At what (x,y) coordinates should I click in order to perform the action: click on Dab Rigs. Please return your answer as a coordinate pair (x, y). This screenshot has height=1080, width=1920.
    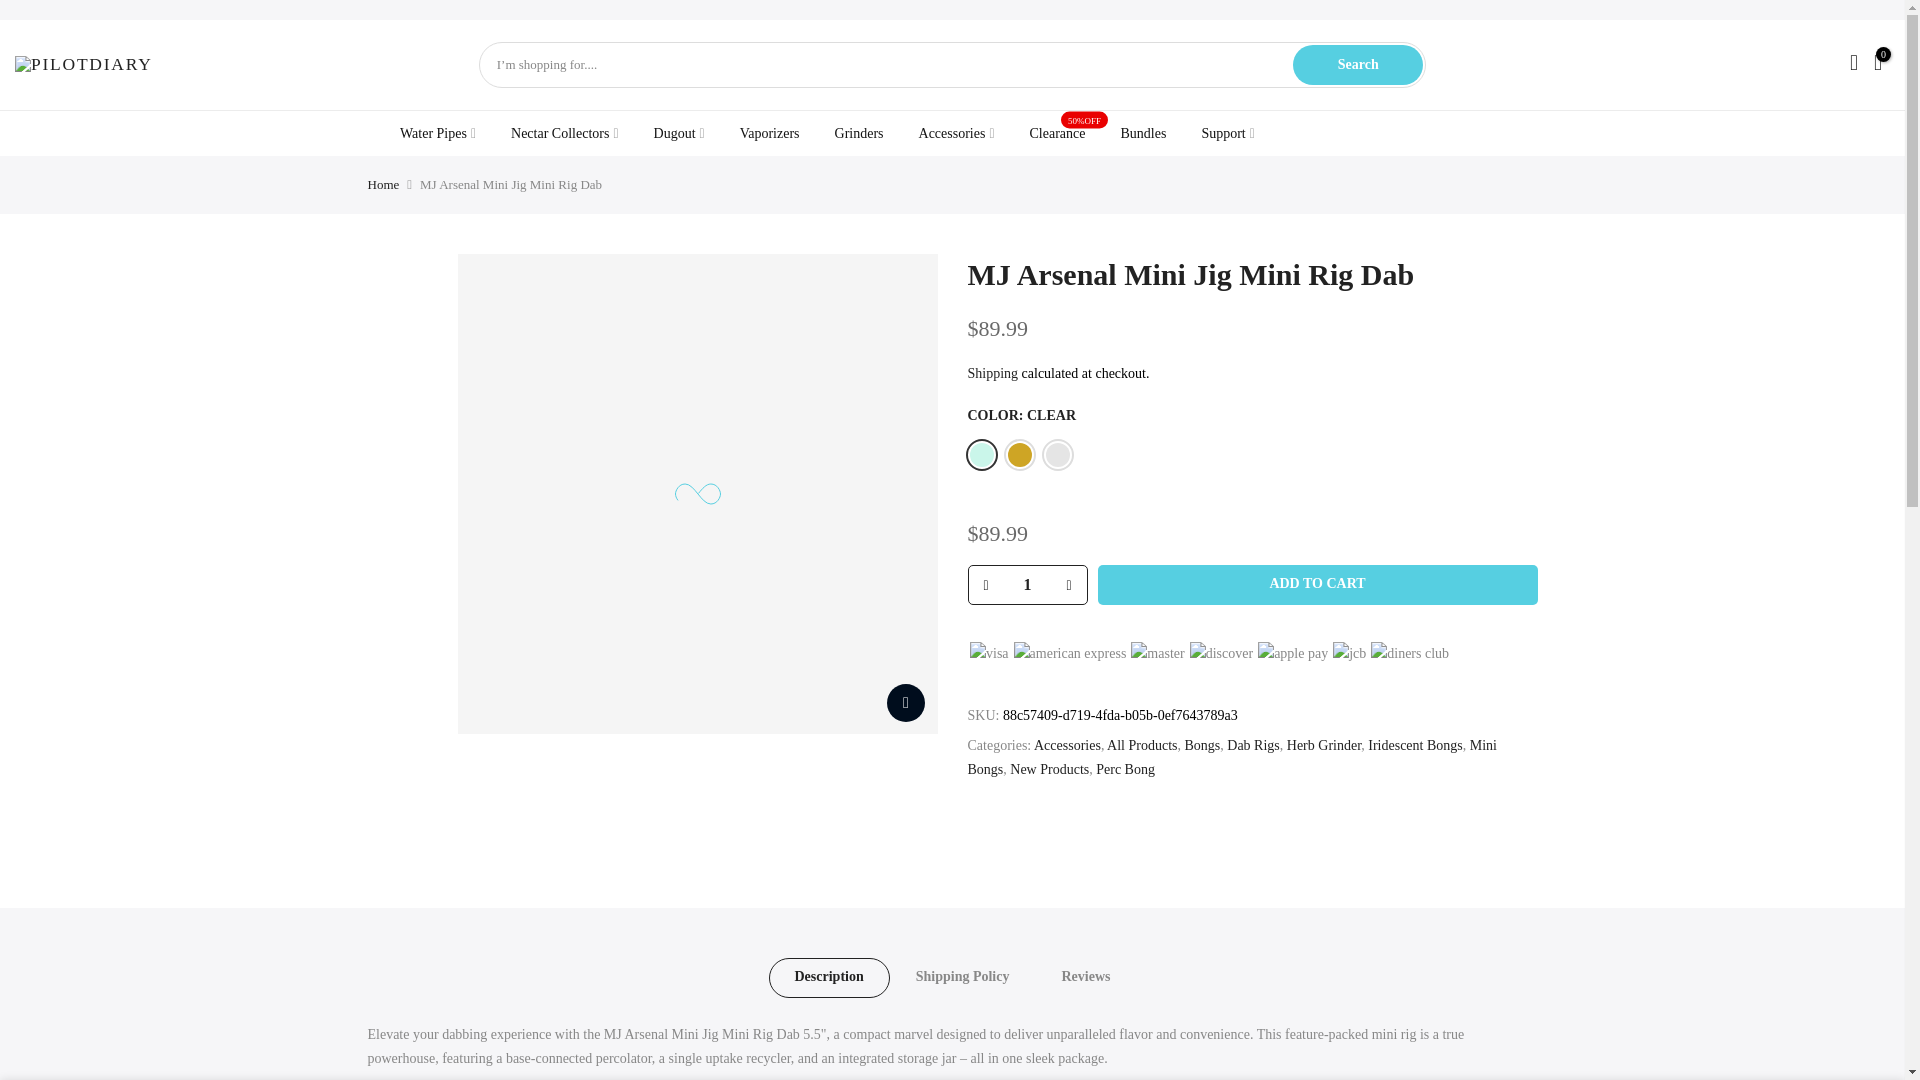
    Looking at the image, I should click on (1253, 744).